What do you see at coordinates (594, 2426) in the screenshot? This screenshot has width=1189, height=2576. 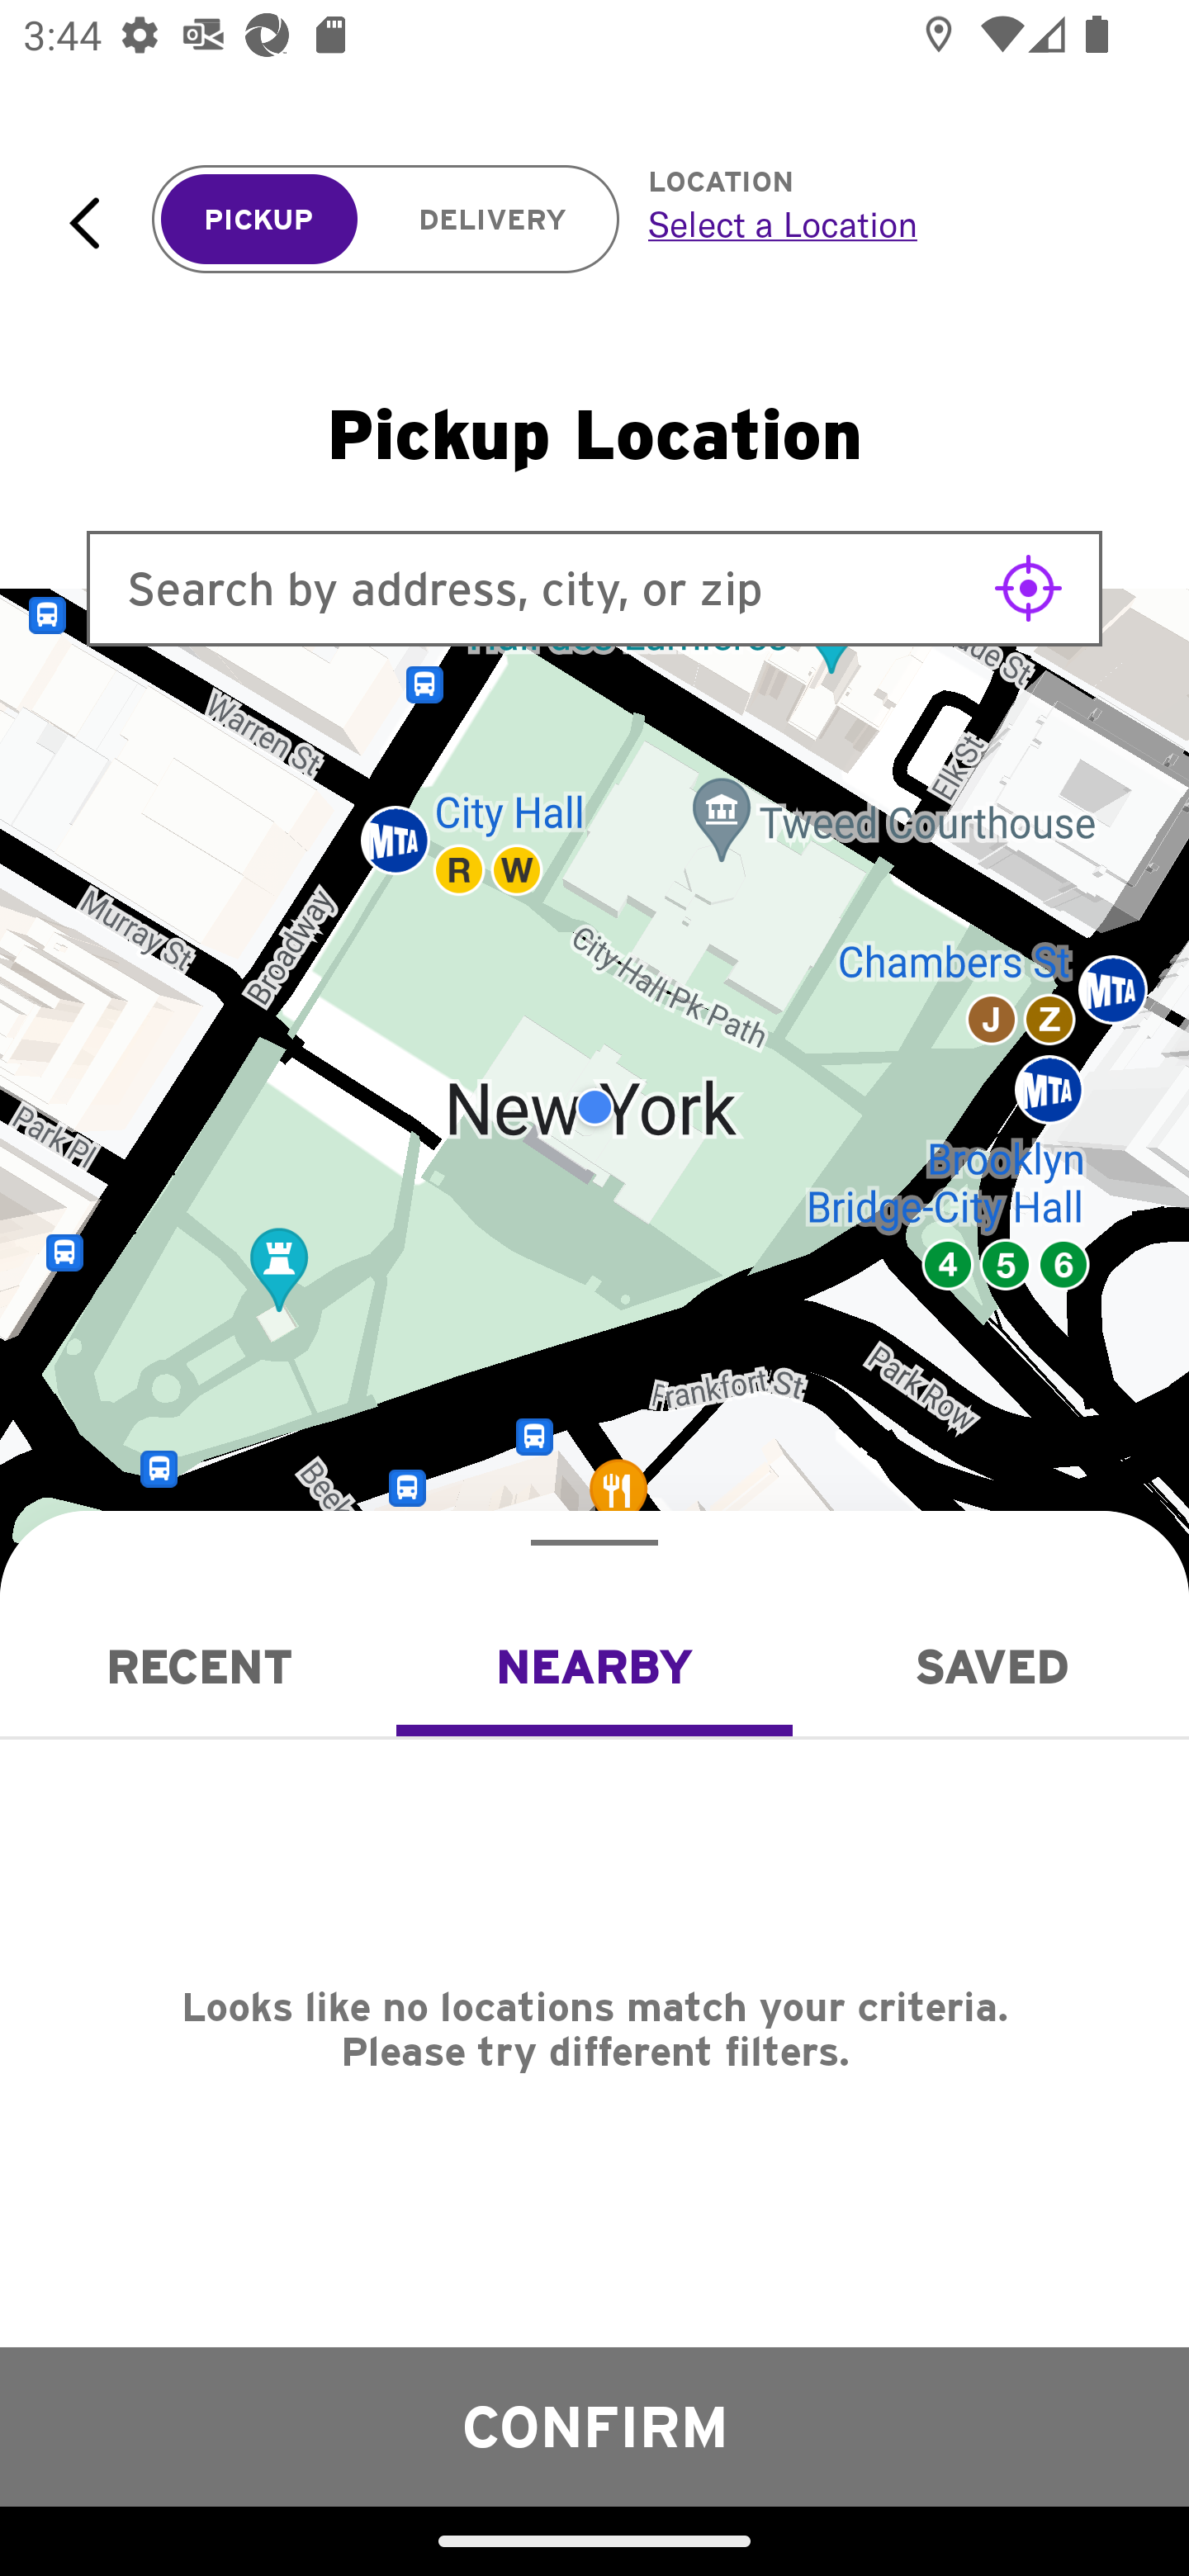 I see `CONFIRM` at bounding box center [594, 2426].